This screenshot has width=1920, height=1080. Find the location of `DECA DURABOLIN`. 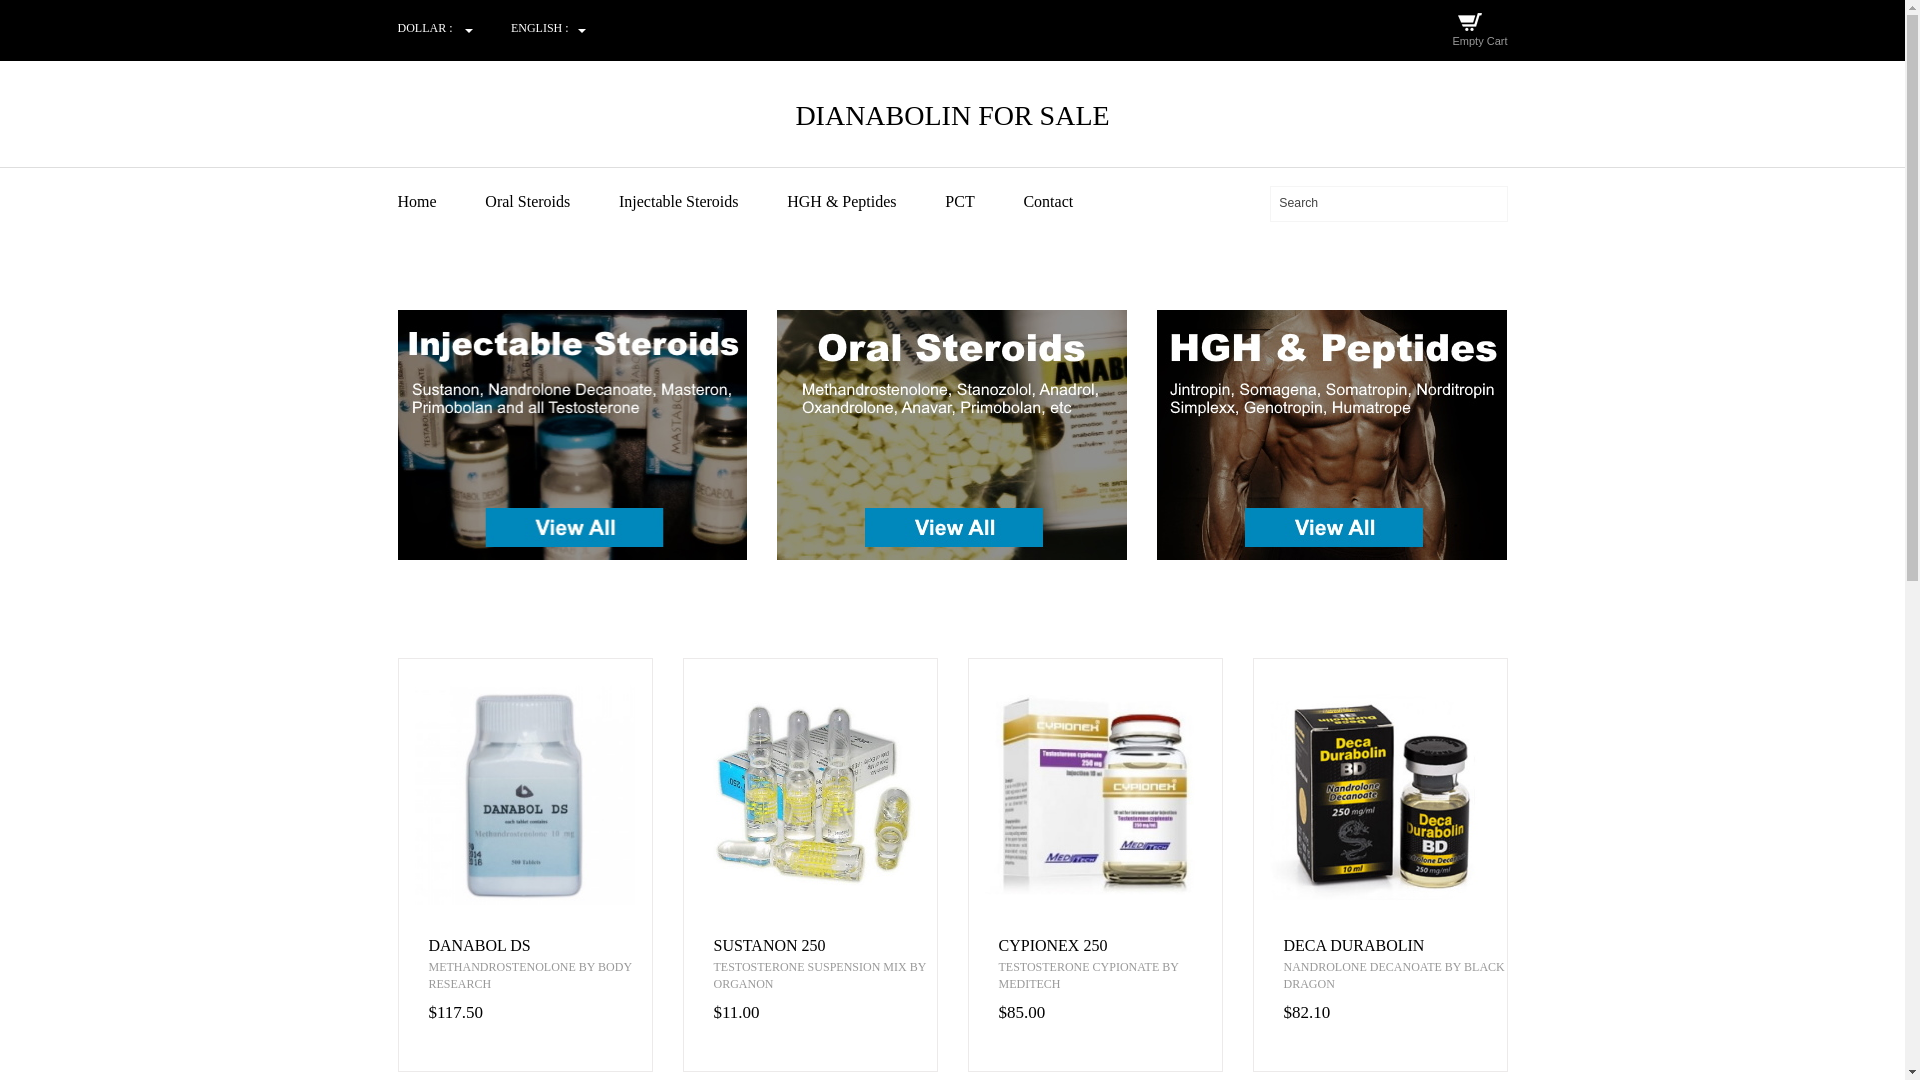

DECA DURABOLIN is located at coordinates (1396, 946).